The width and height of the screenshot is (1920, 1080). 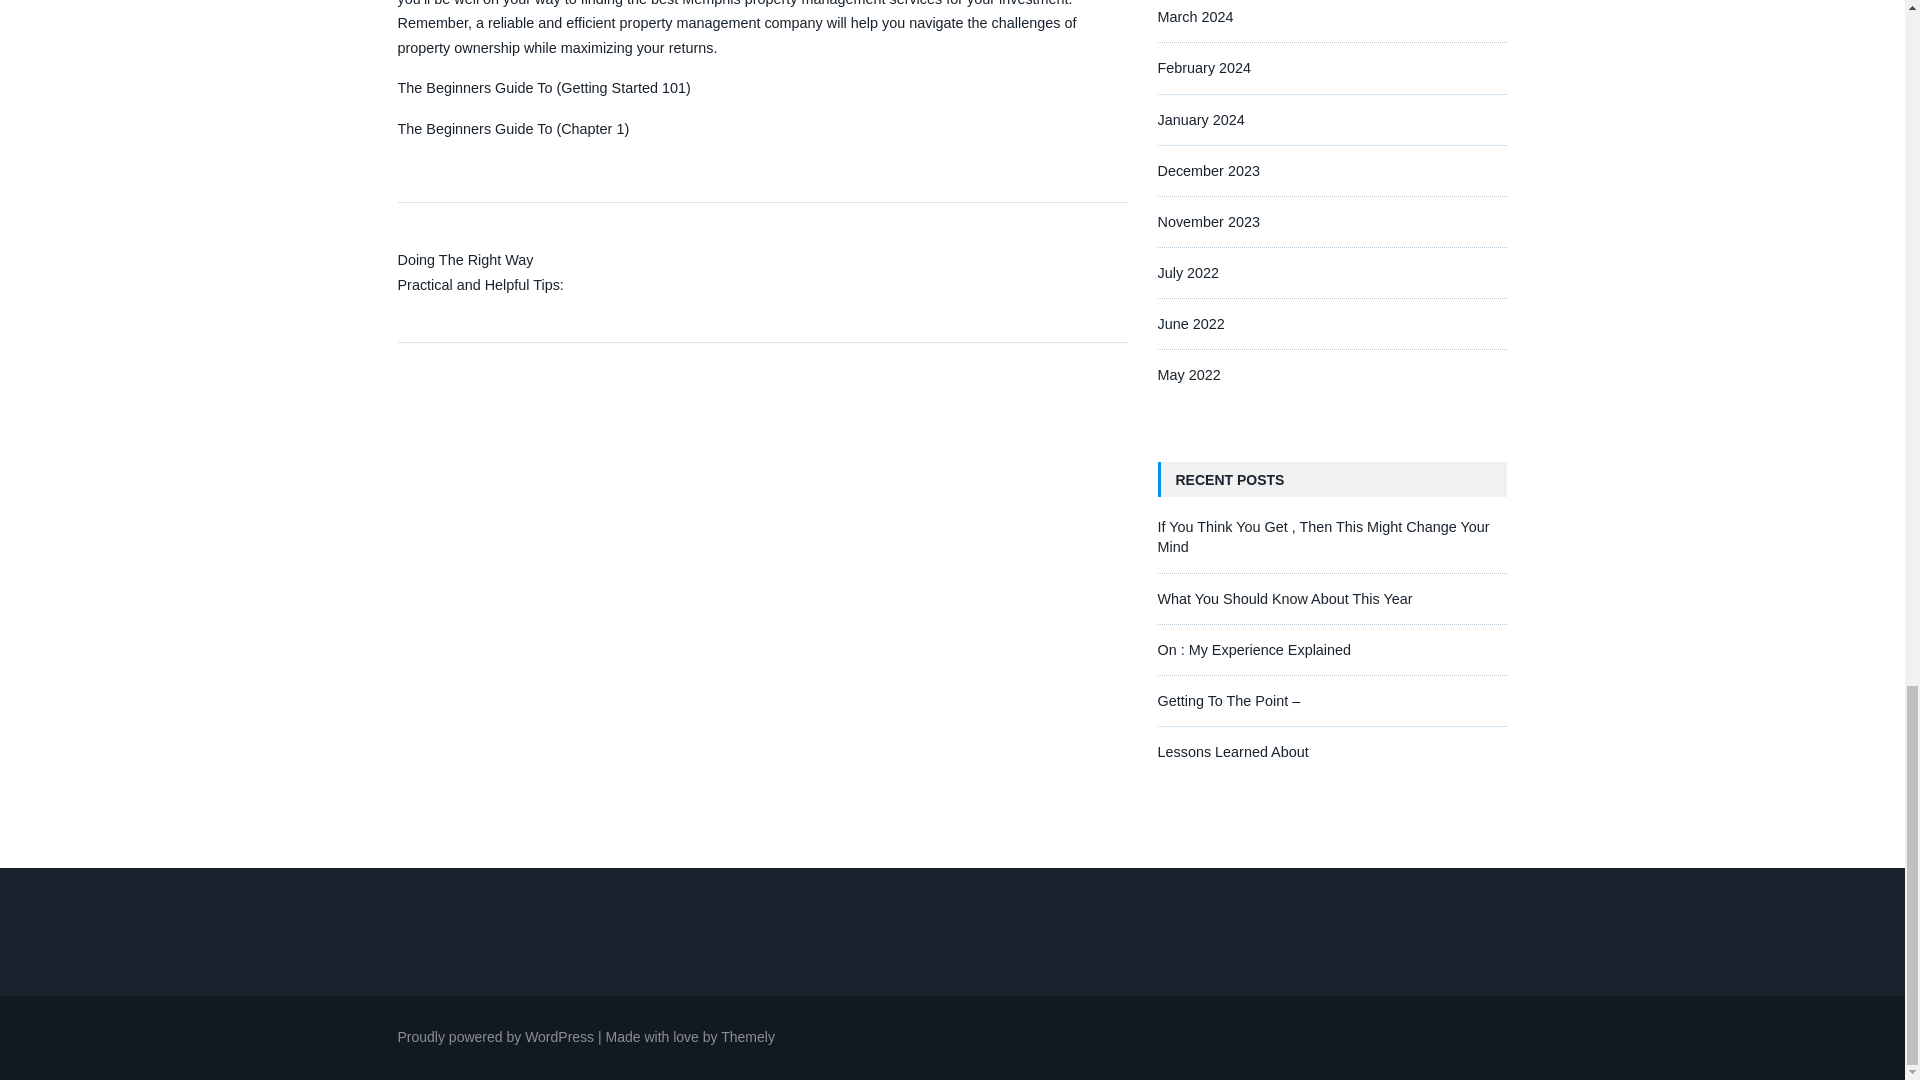 What do you see at coordinates (465, 259) in the screenshot?
I see `Doing The Right Way` at bounding box center [465, 259].